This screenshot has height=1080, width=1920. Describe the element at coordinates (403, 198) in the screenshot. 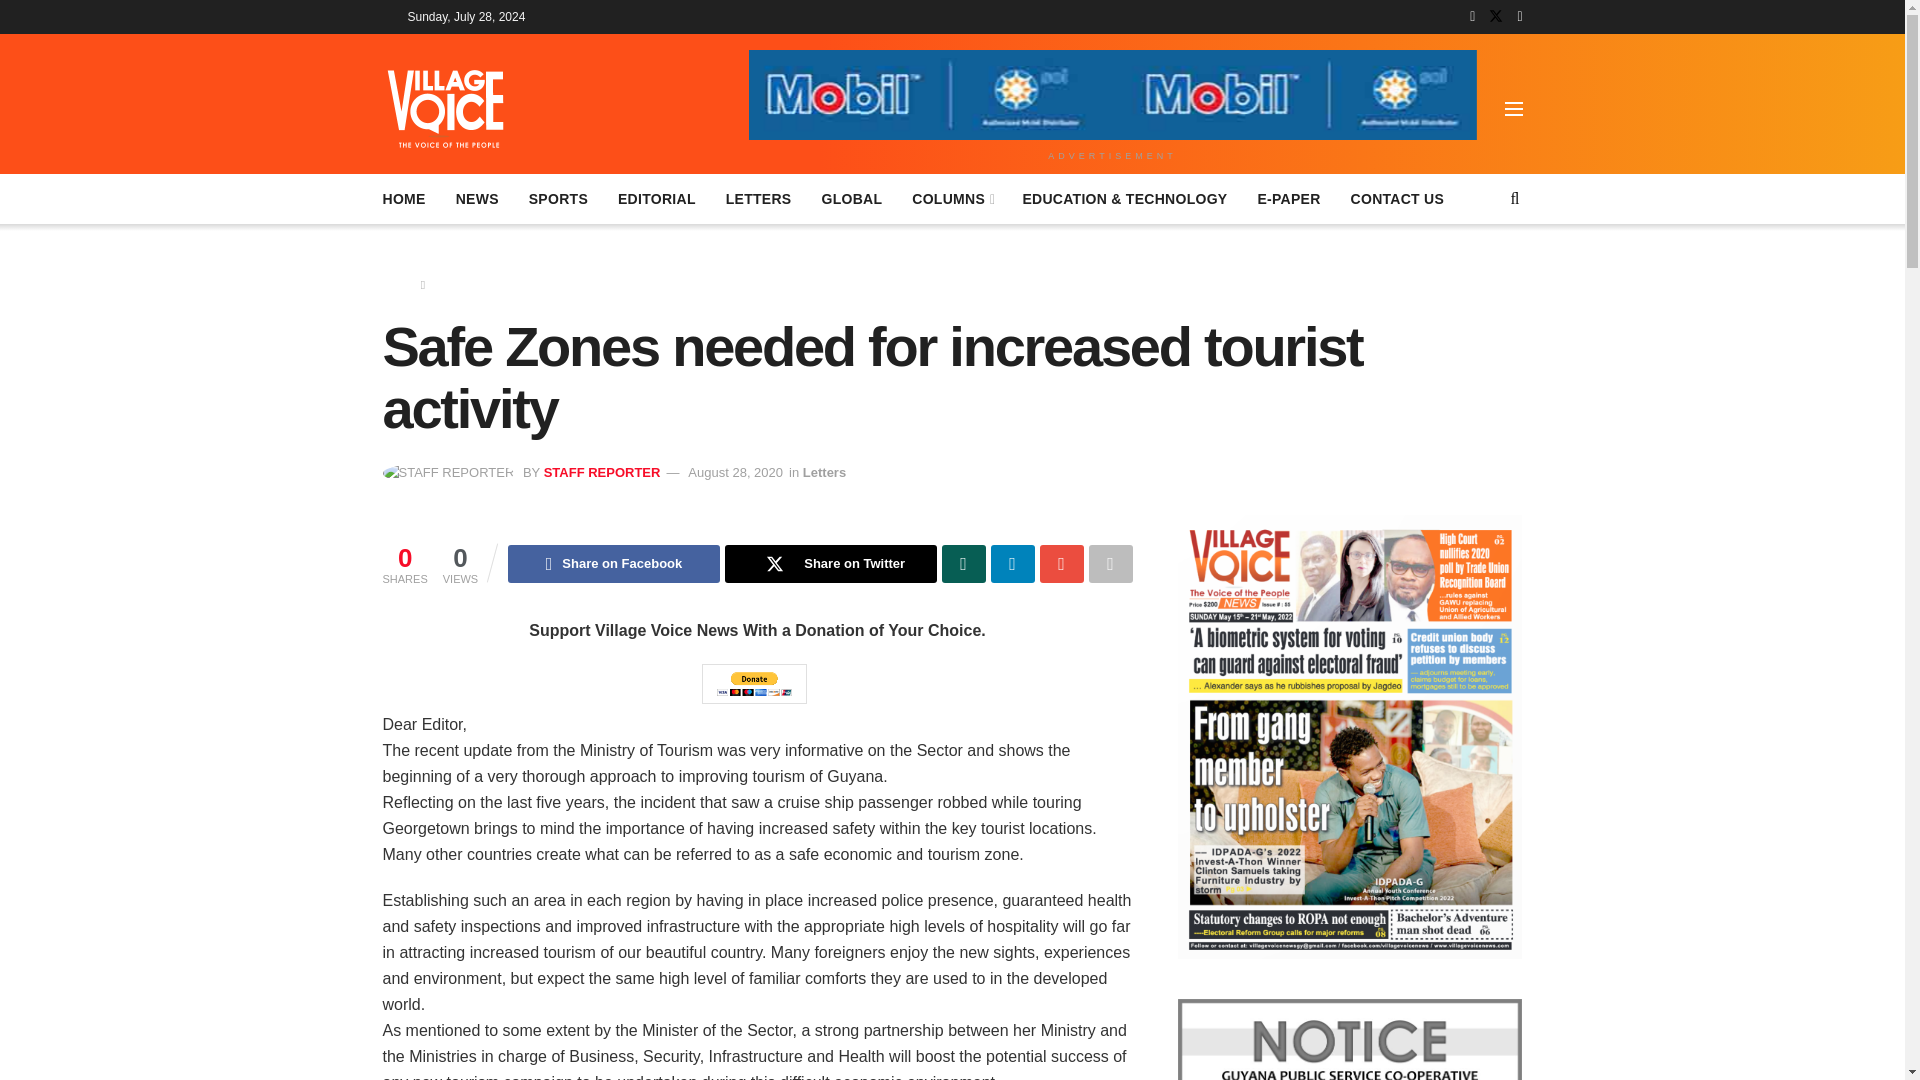

I see `HOME` at that location.